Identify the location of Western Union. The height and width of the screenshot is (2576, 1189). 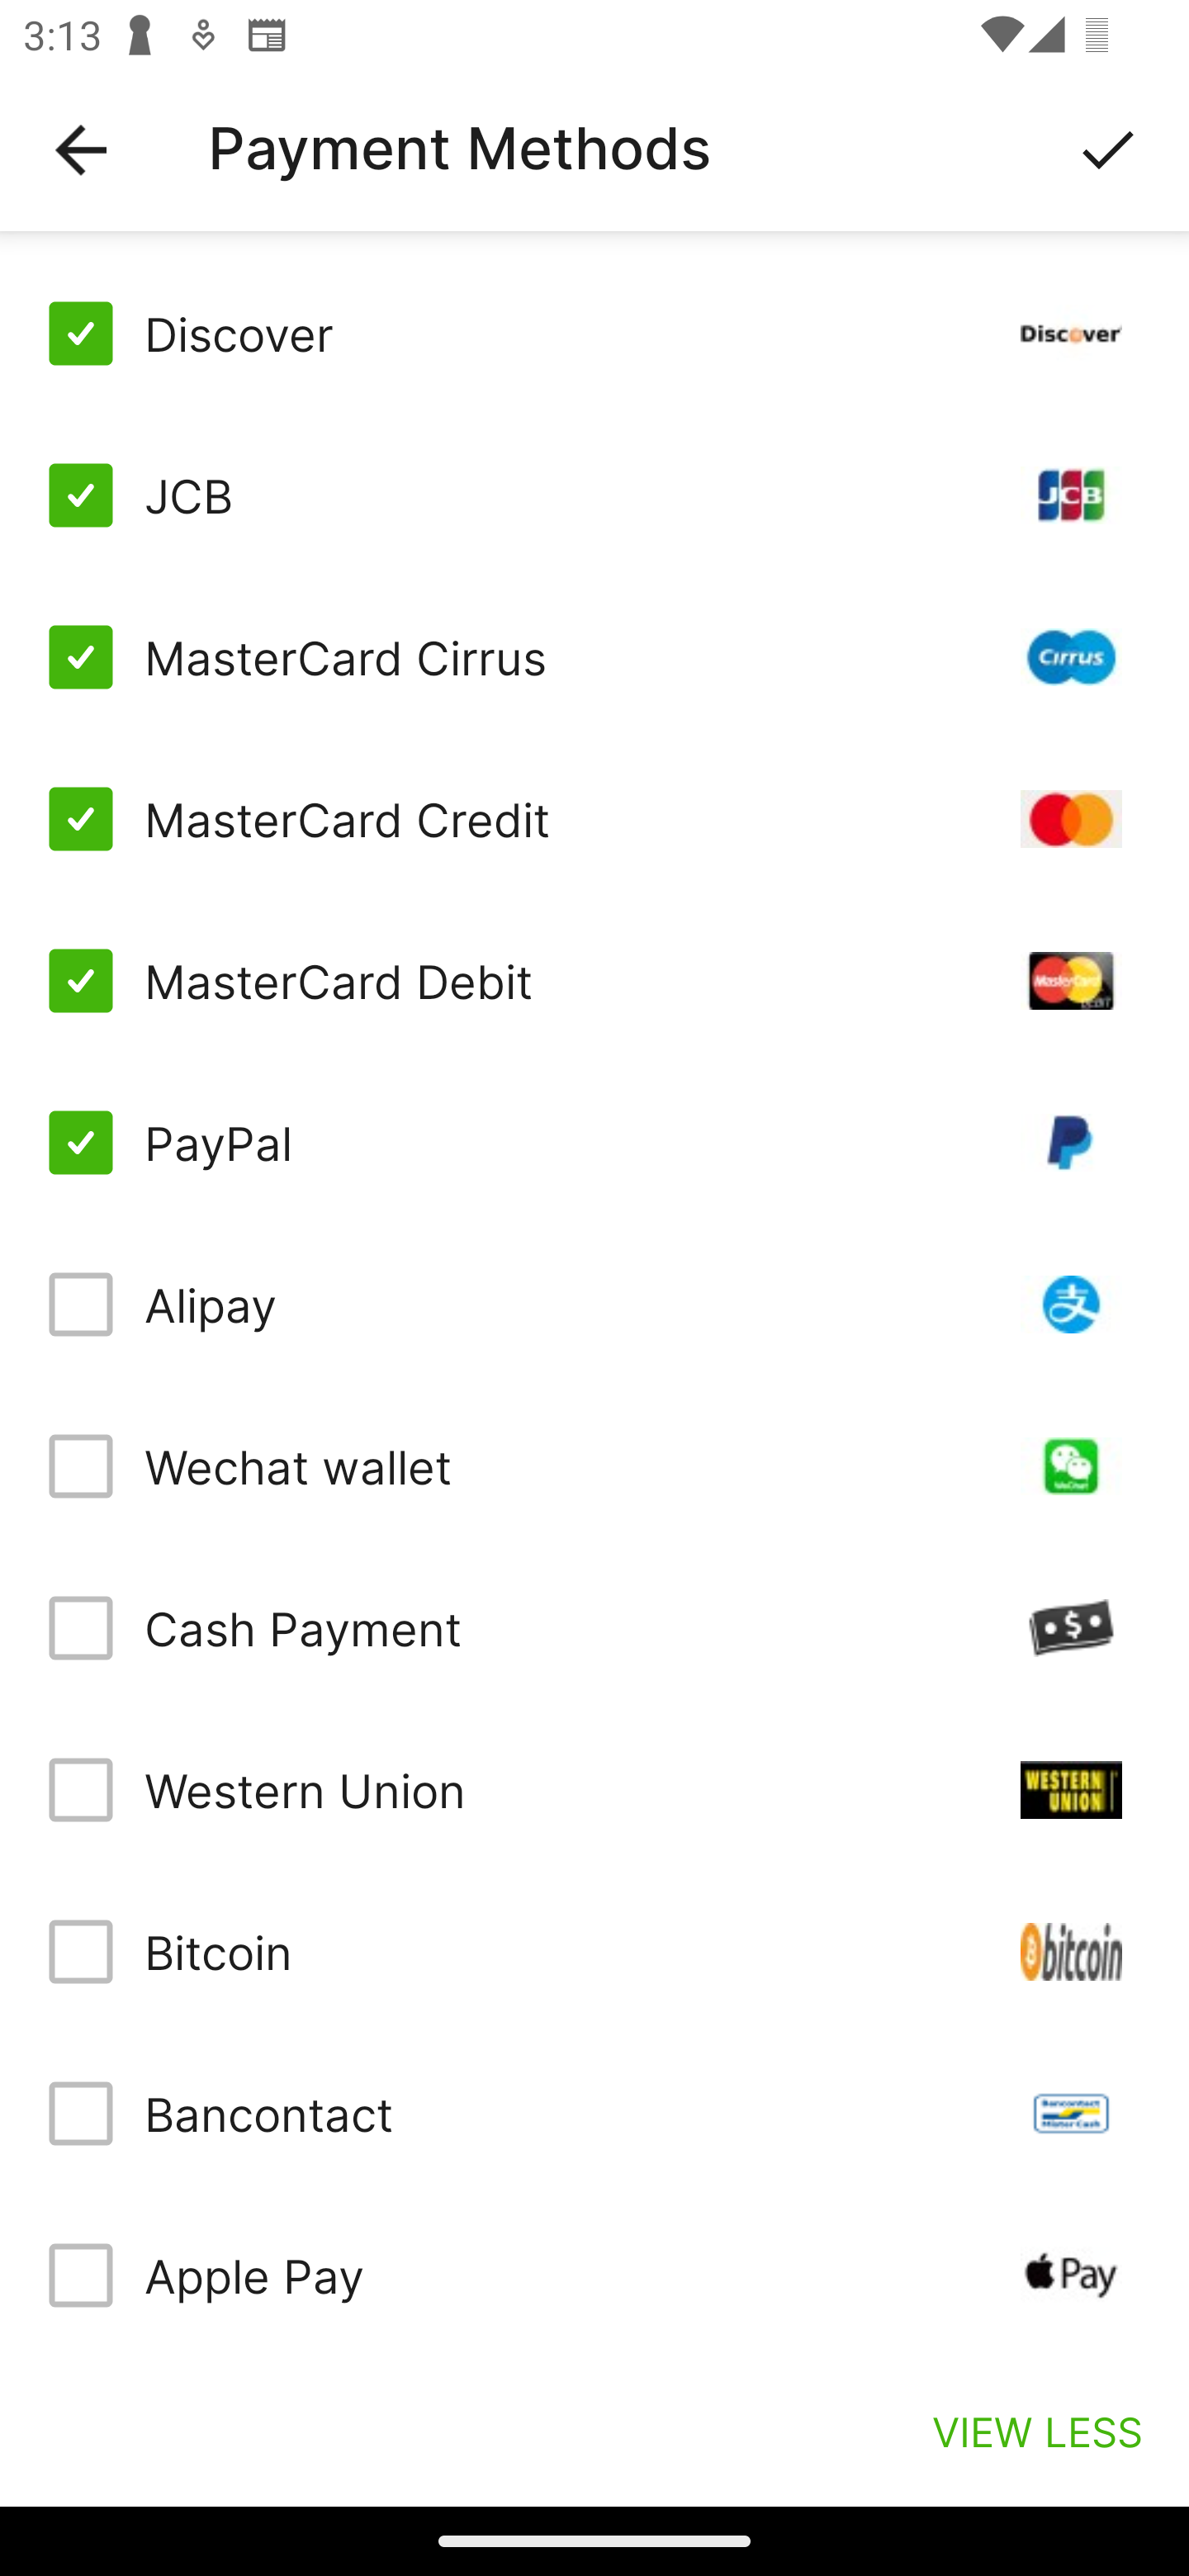
(594, 1788).